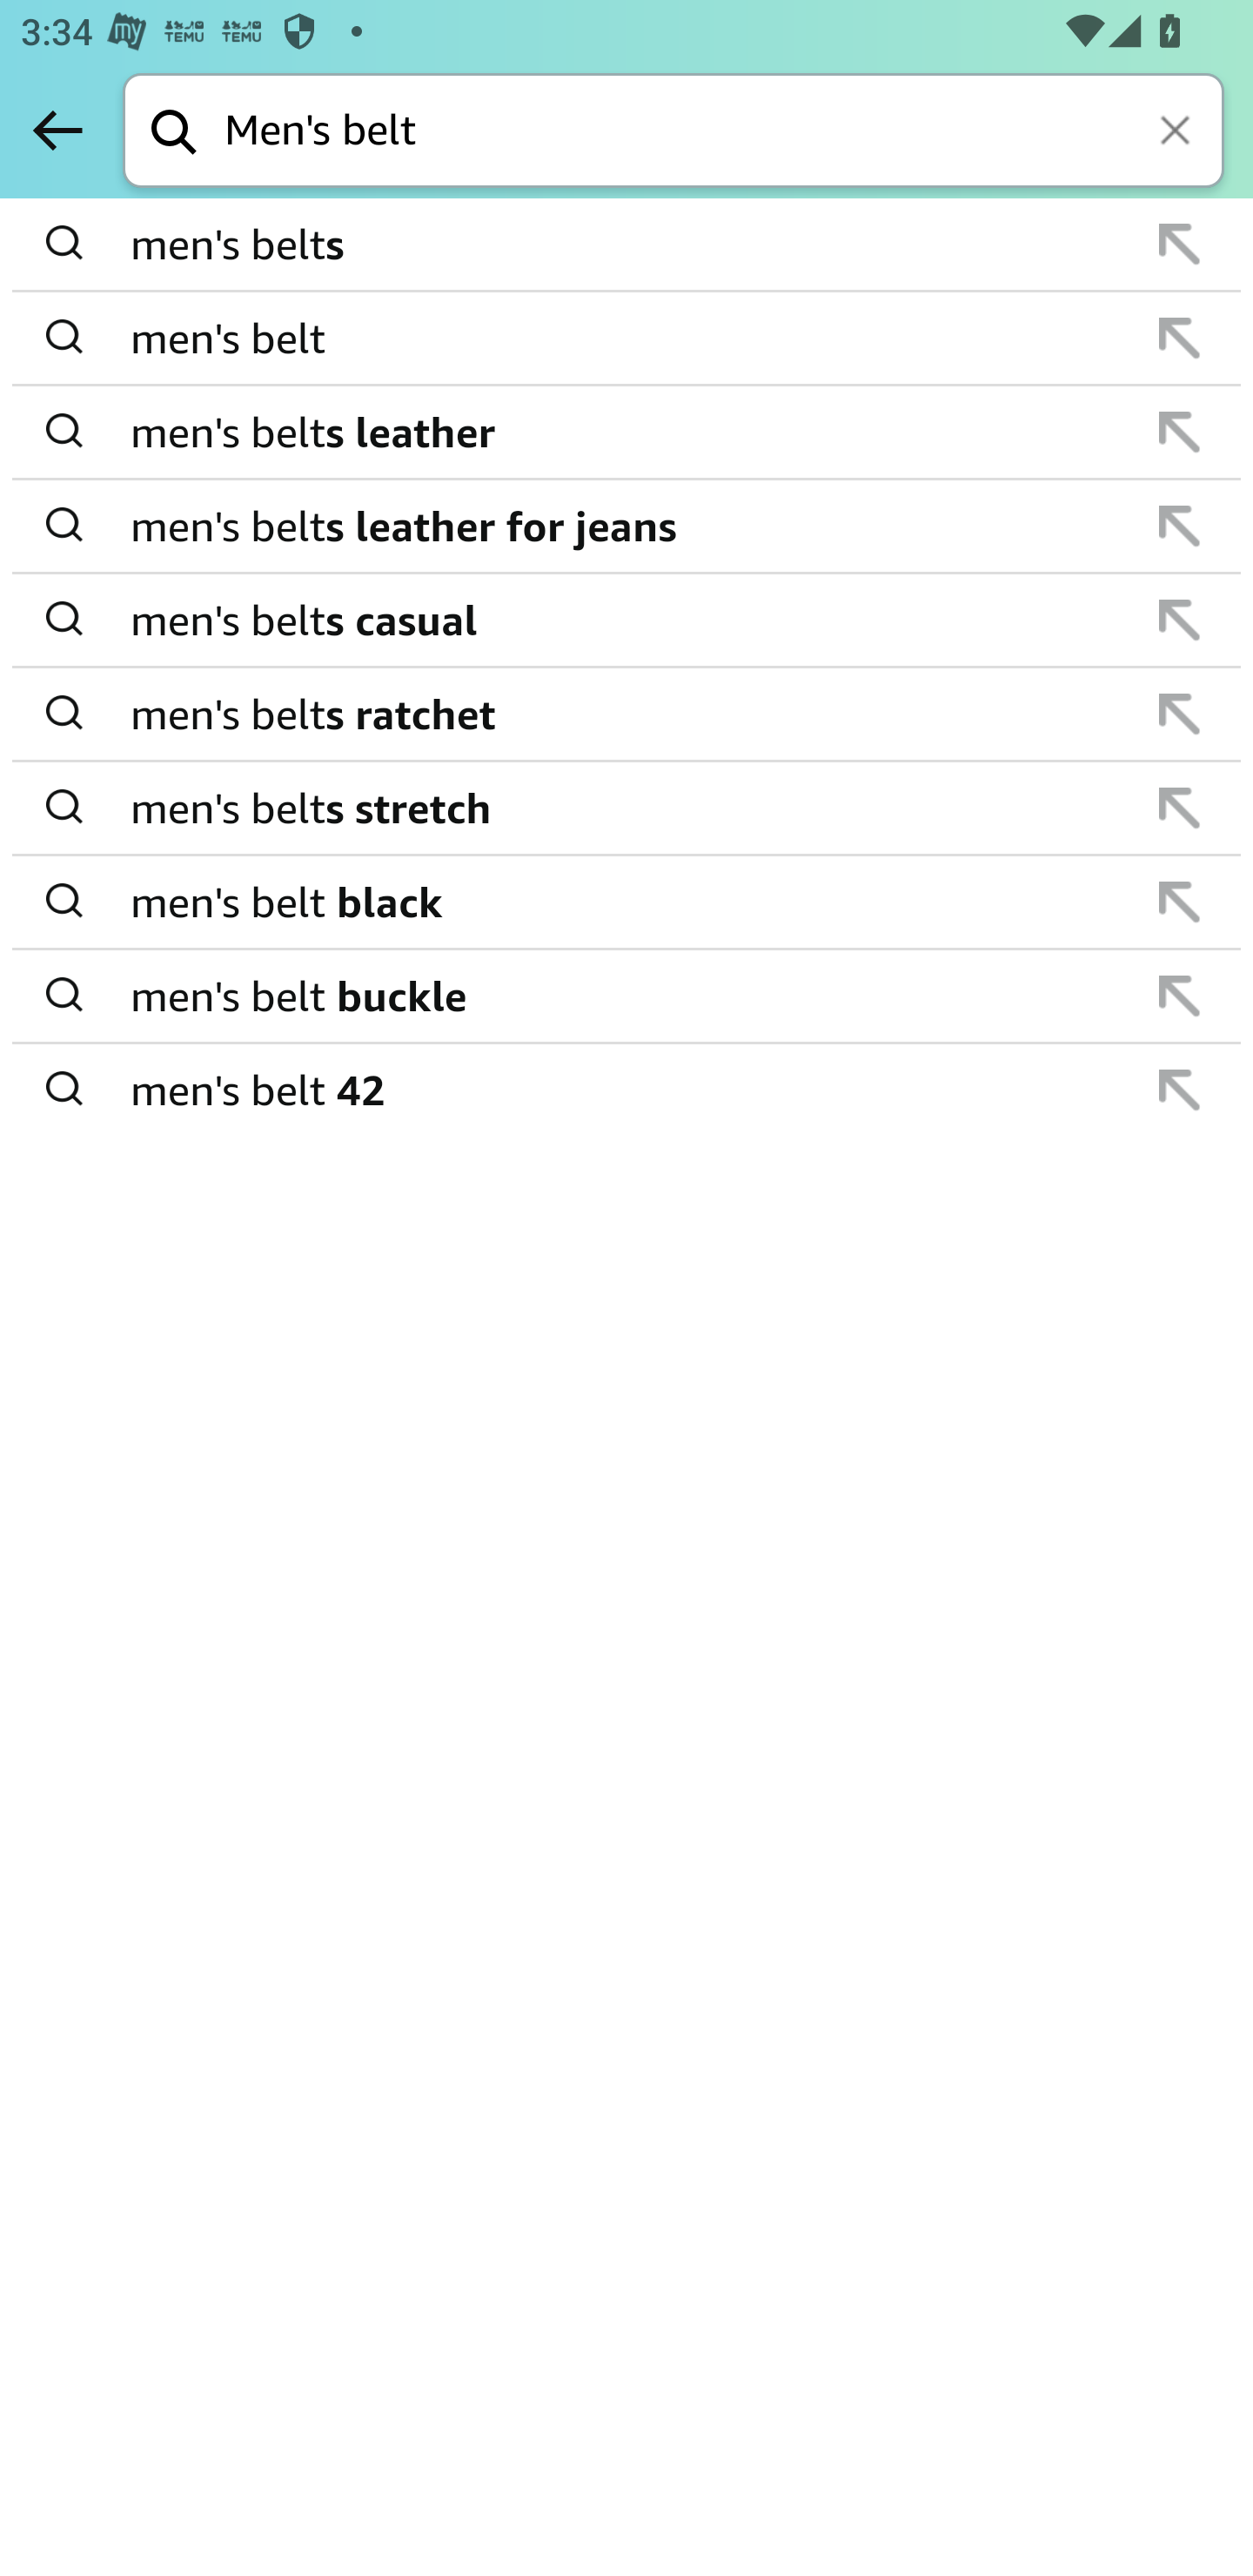 The height and width of the screenshot is (2576, 1253). What do you see at coordinates (626, 714) in the screenshot?
I see `append suggestion men's belts ratchet` at bounding box center [626, 714].